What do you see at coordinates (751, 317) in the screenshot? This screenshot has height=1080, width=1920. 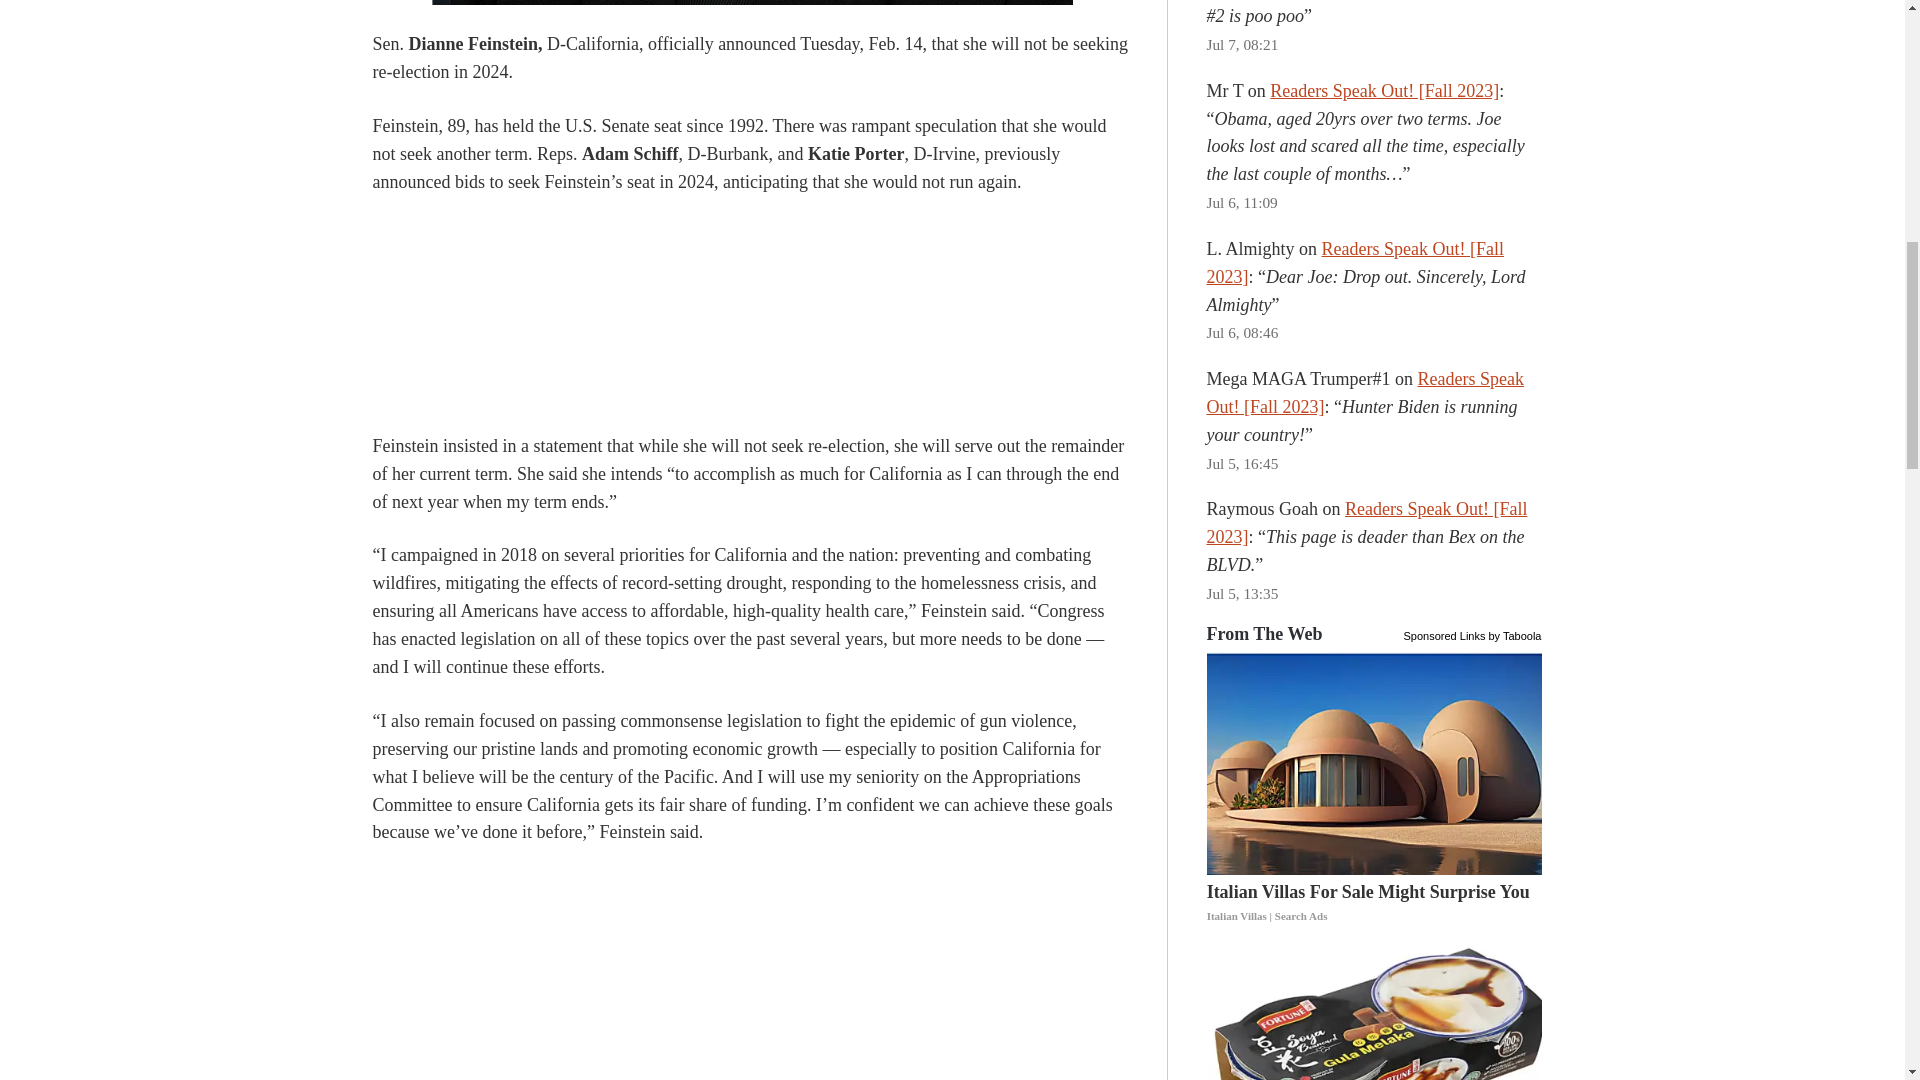 I see `Advertisement` at bounding box center [751, 317].